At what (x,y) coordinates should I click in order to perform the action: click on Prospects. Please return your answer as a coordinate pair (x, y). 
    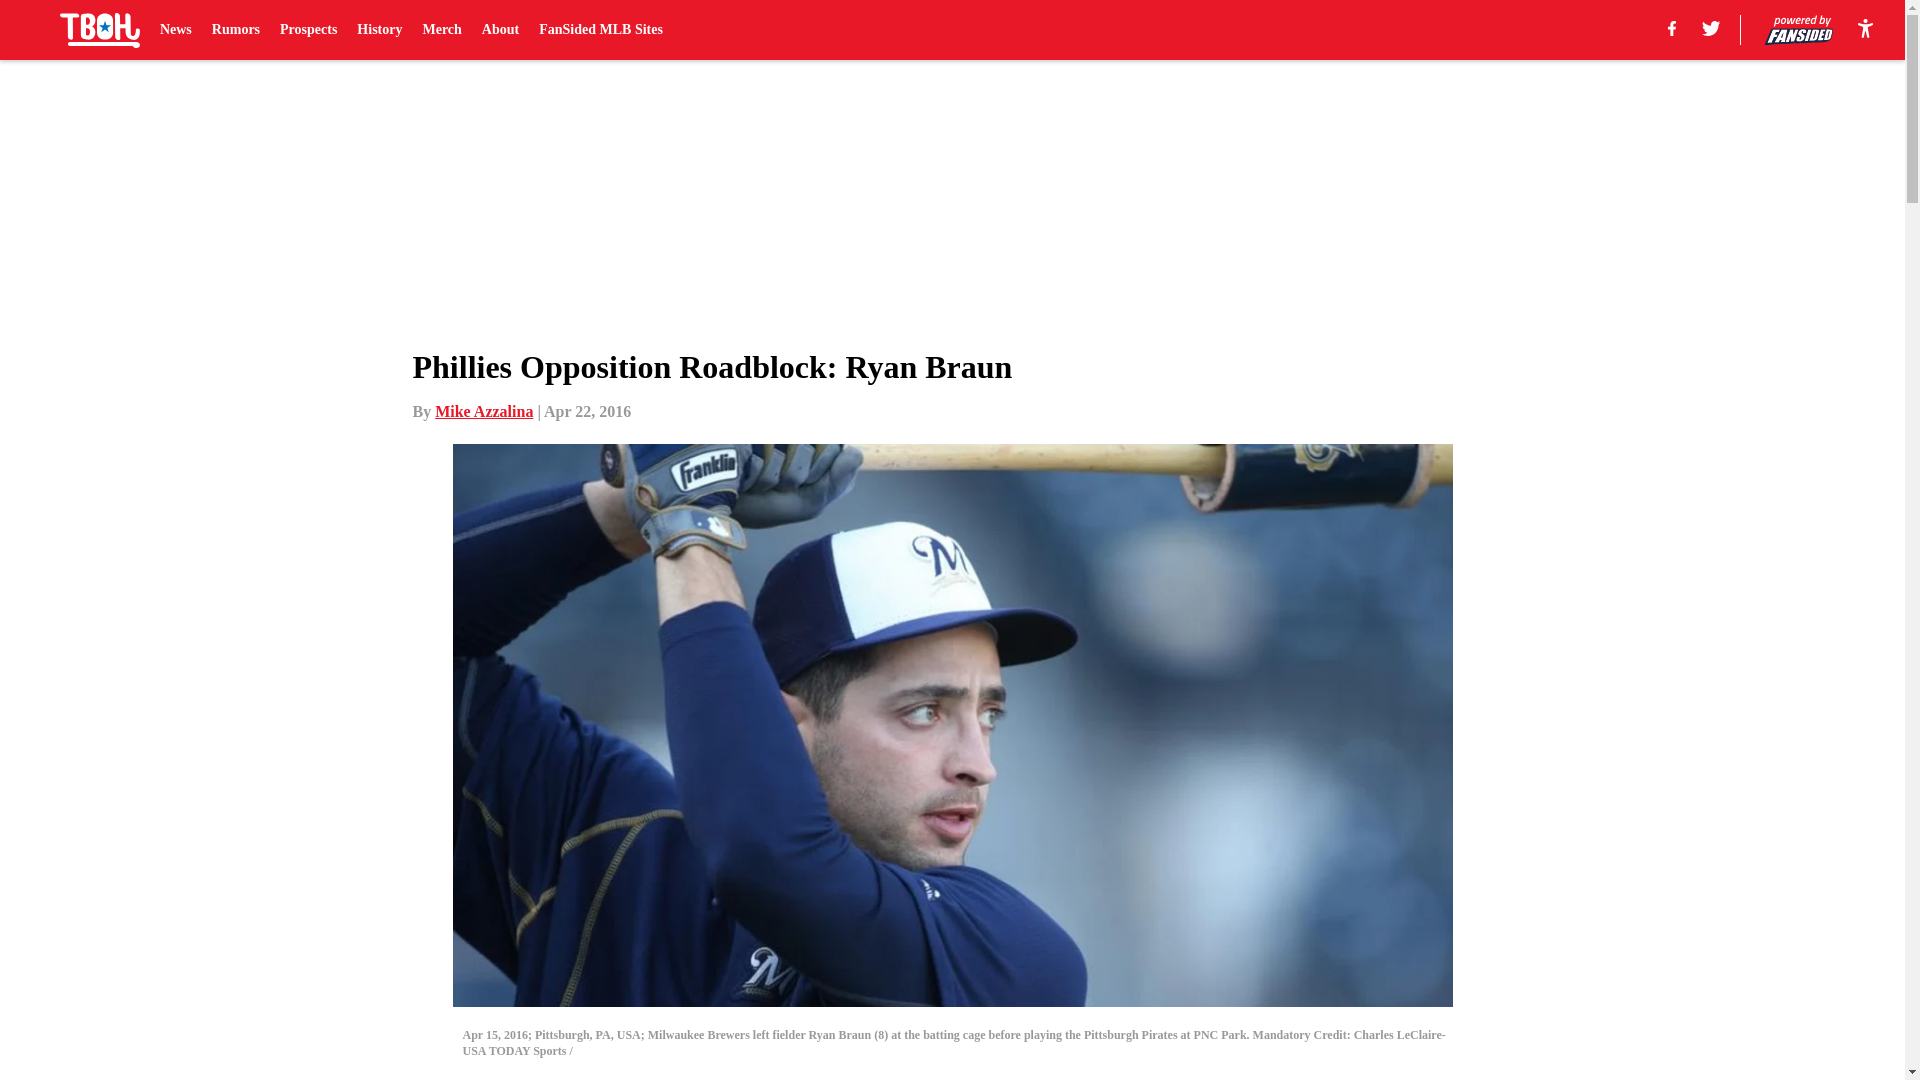
    Looking at the image, I should click on (308, 30).